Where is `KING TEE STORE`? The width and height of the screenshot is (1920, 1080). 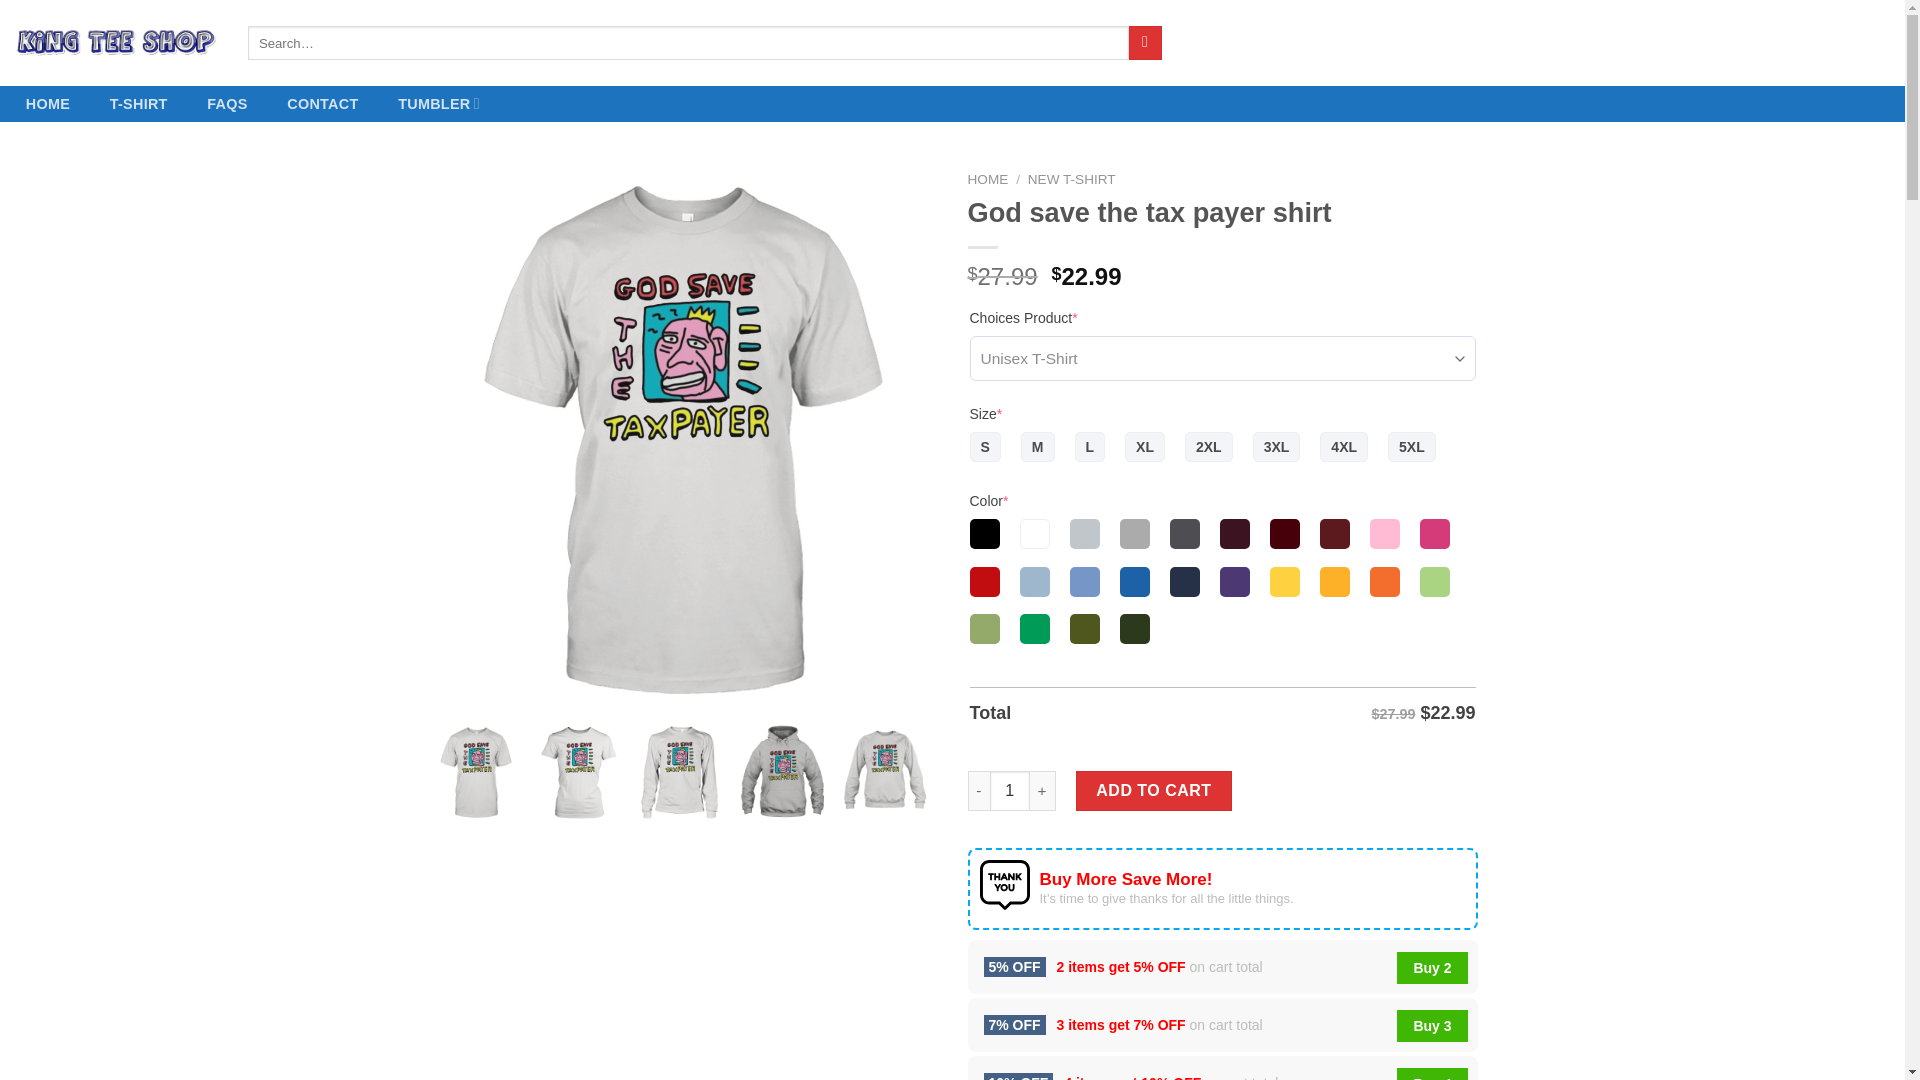
KING TEE STORE is located at coordinates (116, 44).